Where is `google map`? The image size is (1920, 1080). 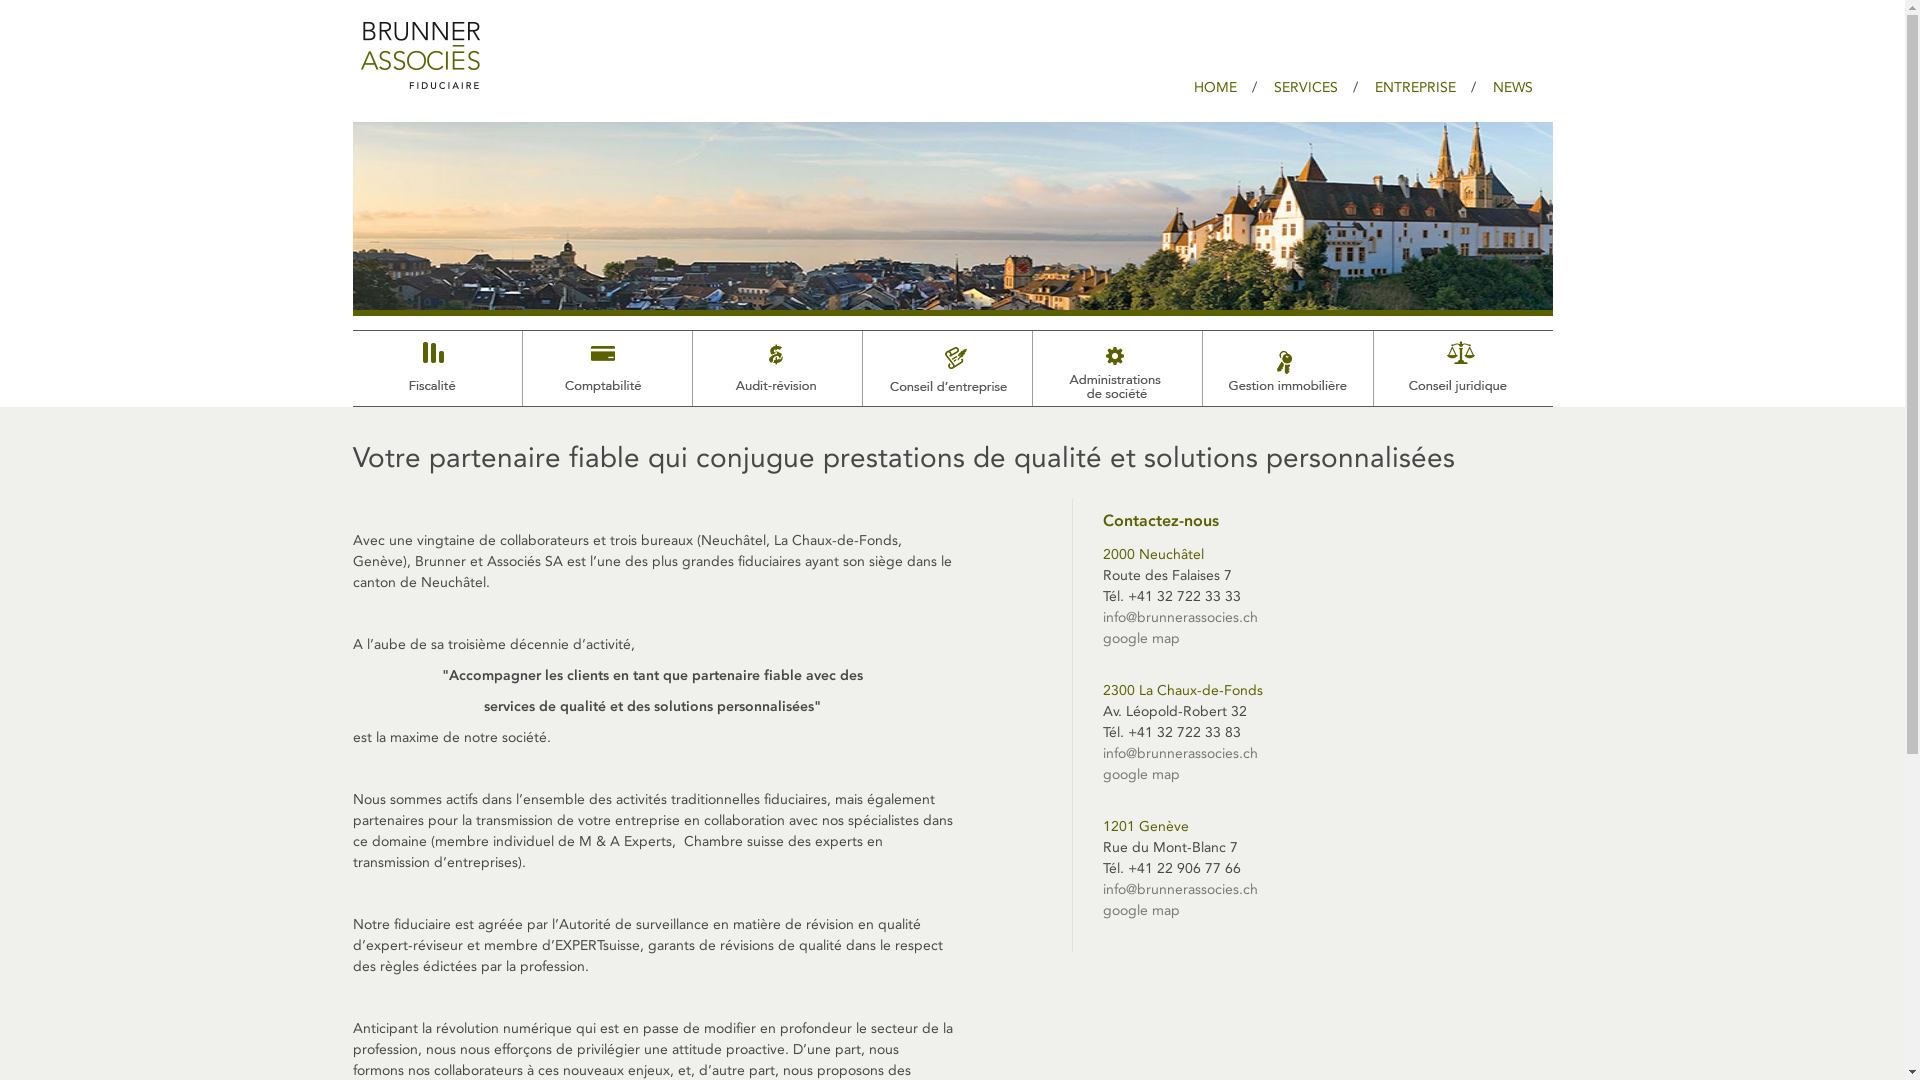
google map is located at coordinates (1140, 910).